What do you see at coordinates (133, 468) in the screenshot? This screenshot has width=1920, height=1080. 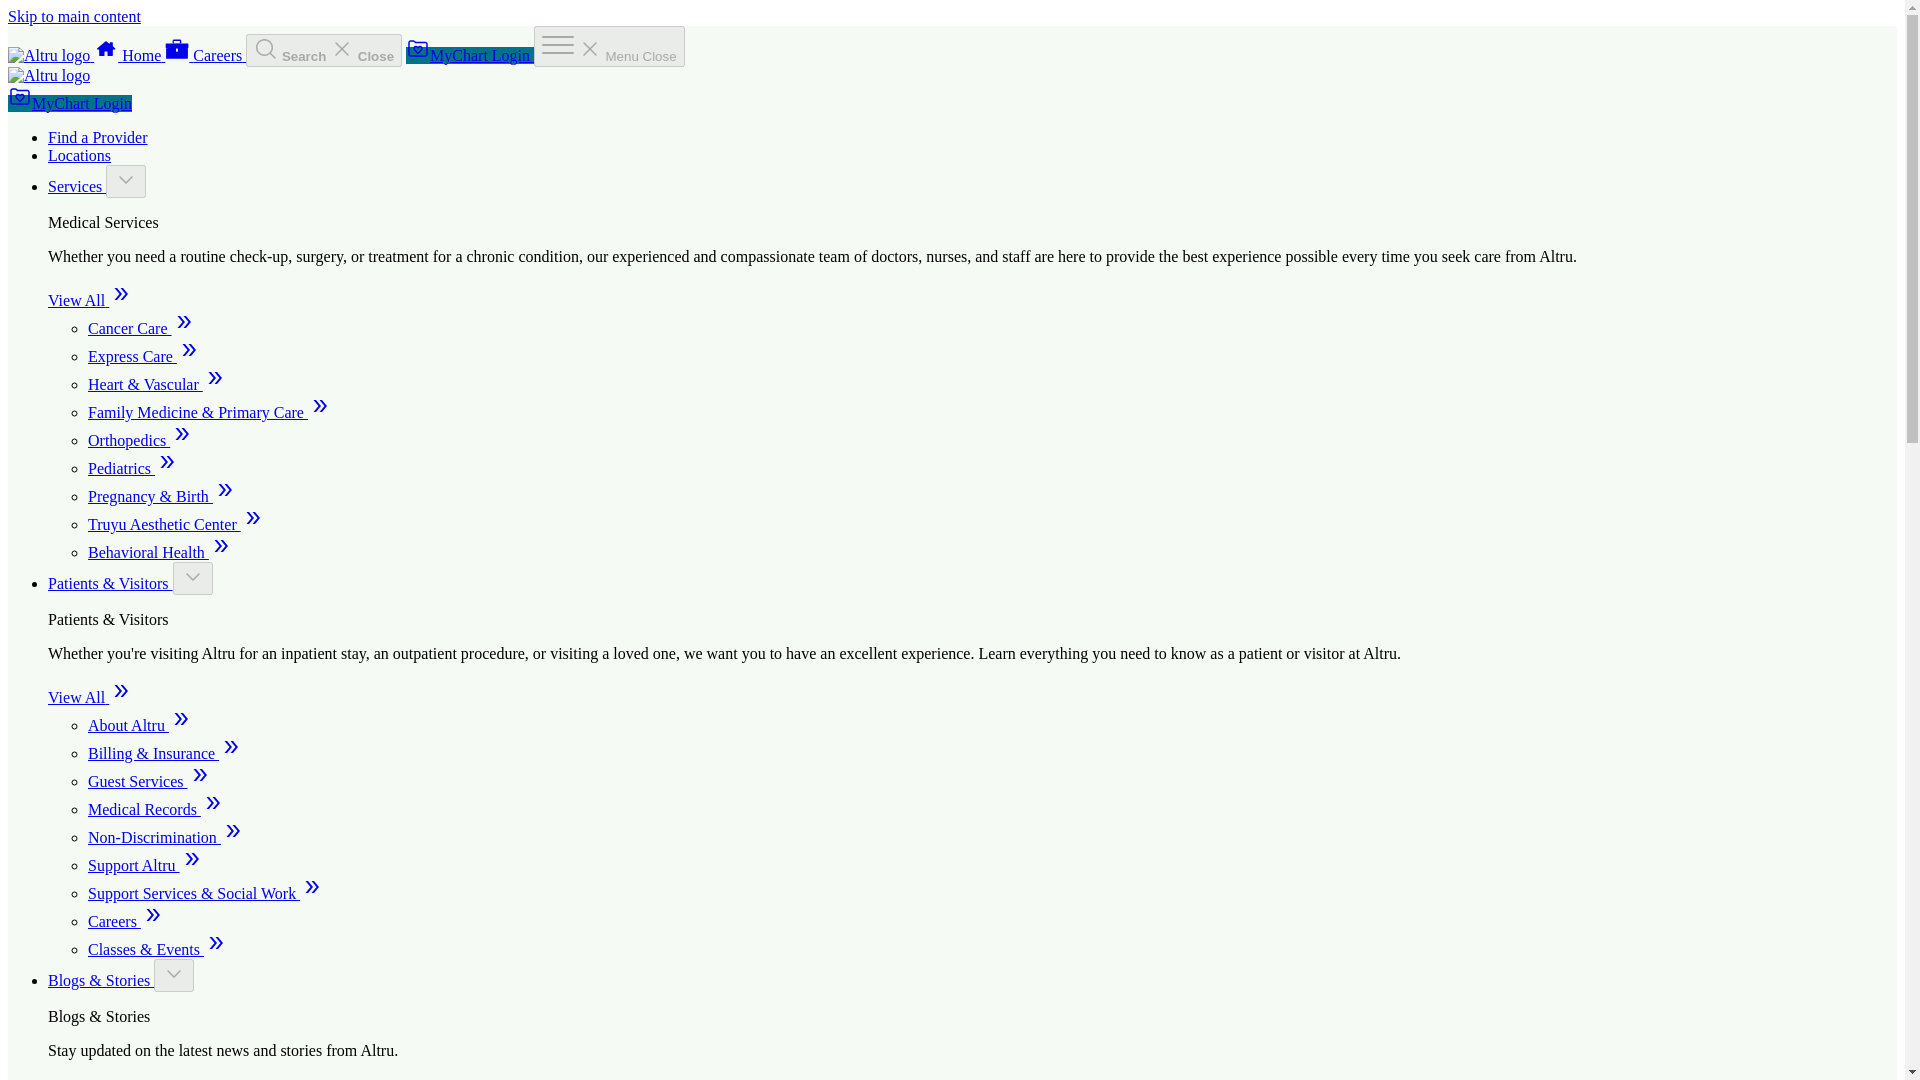 I see `Pediatrics` at bounding box center [133, 468].